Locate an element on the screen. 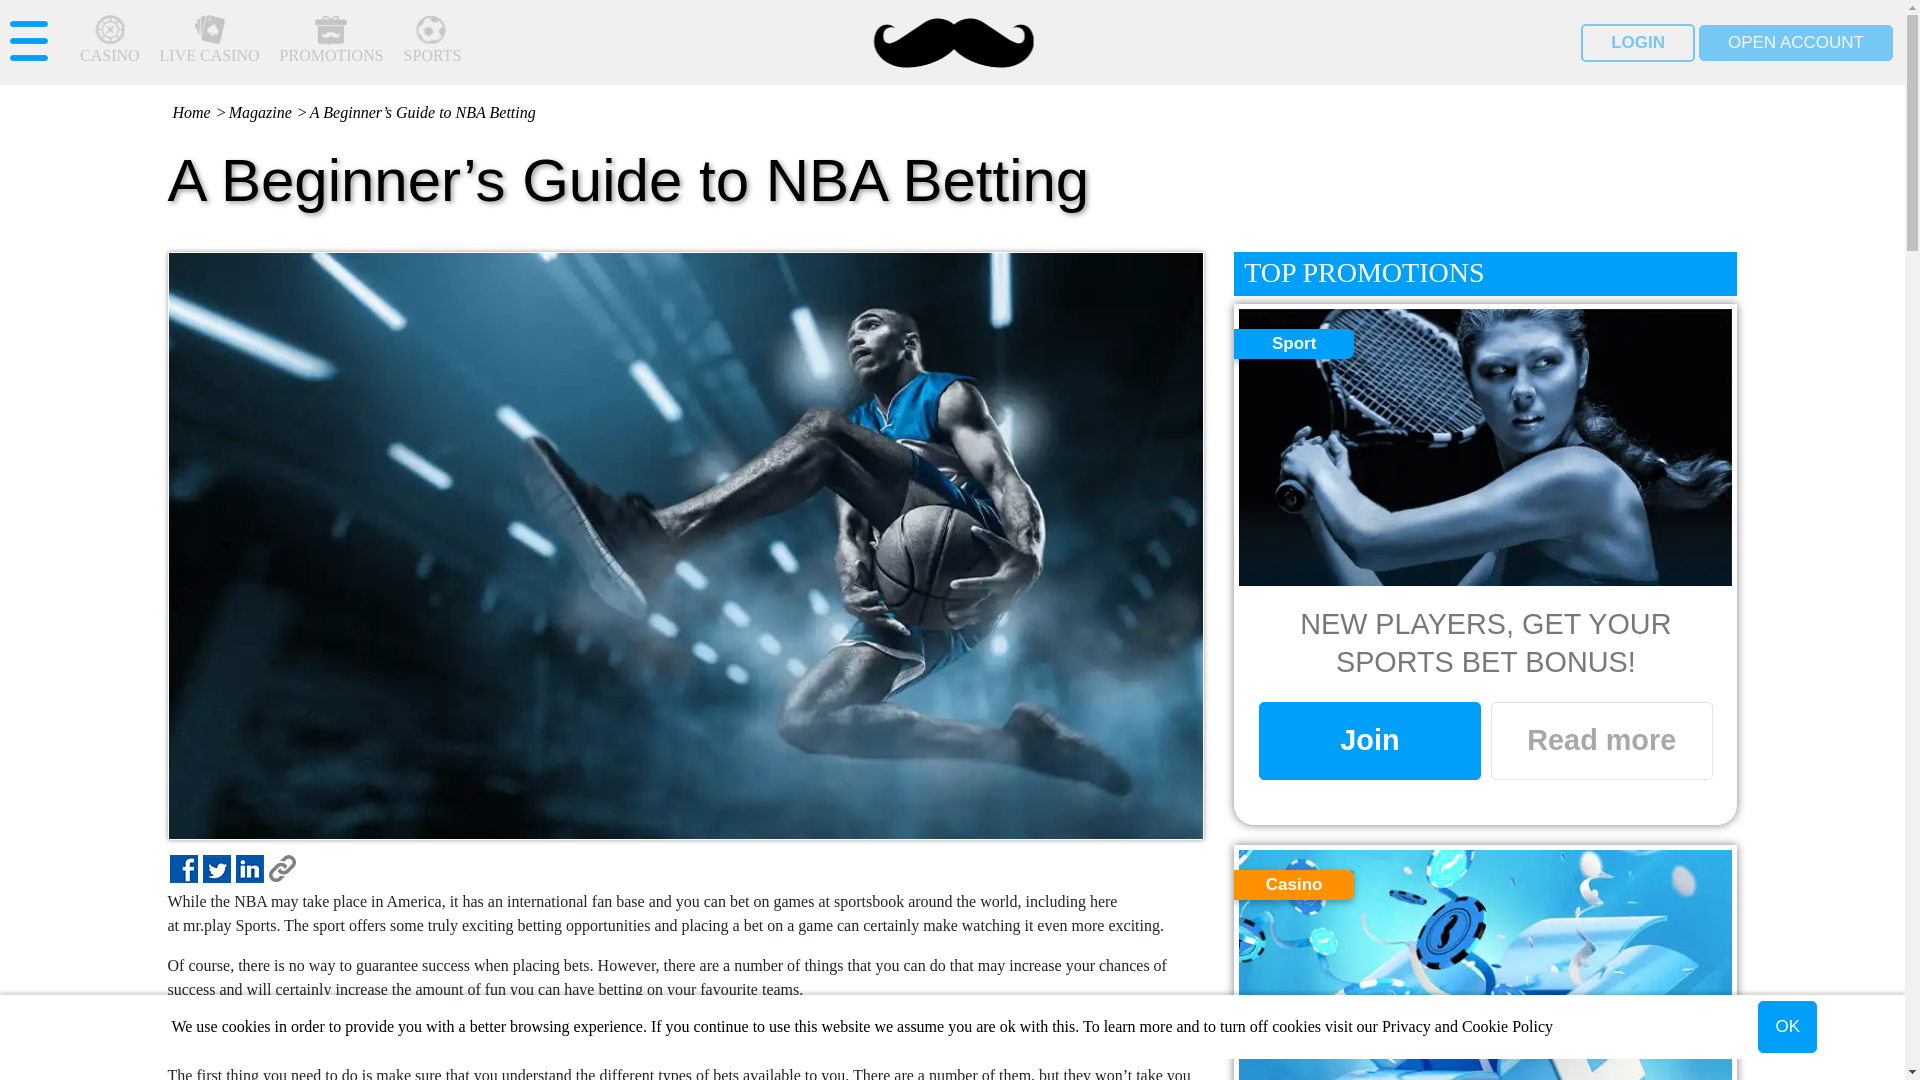 This screenshot has width=1920, height=1080. OPEN ACCOUNT is located at coordinates (1796, 42).